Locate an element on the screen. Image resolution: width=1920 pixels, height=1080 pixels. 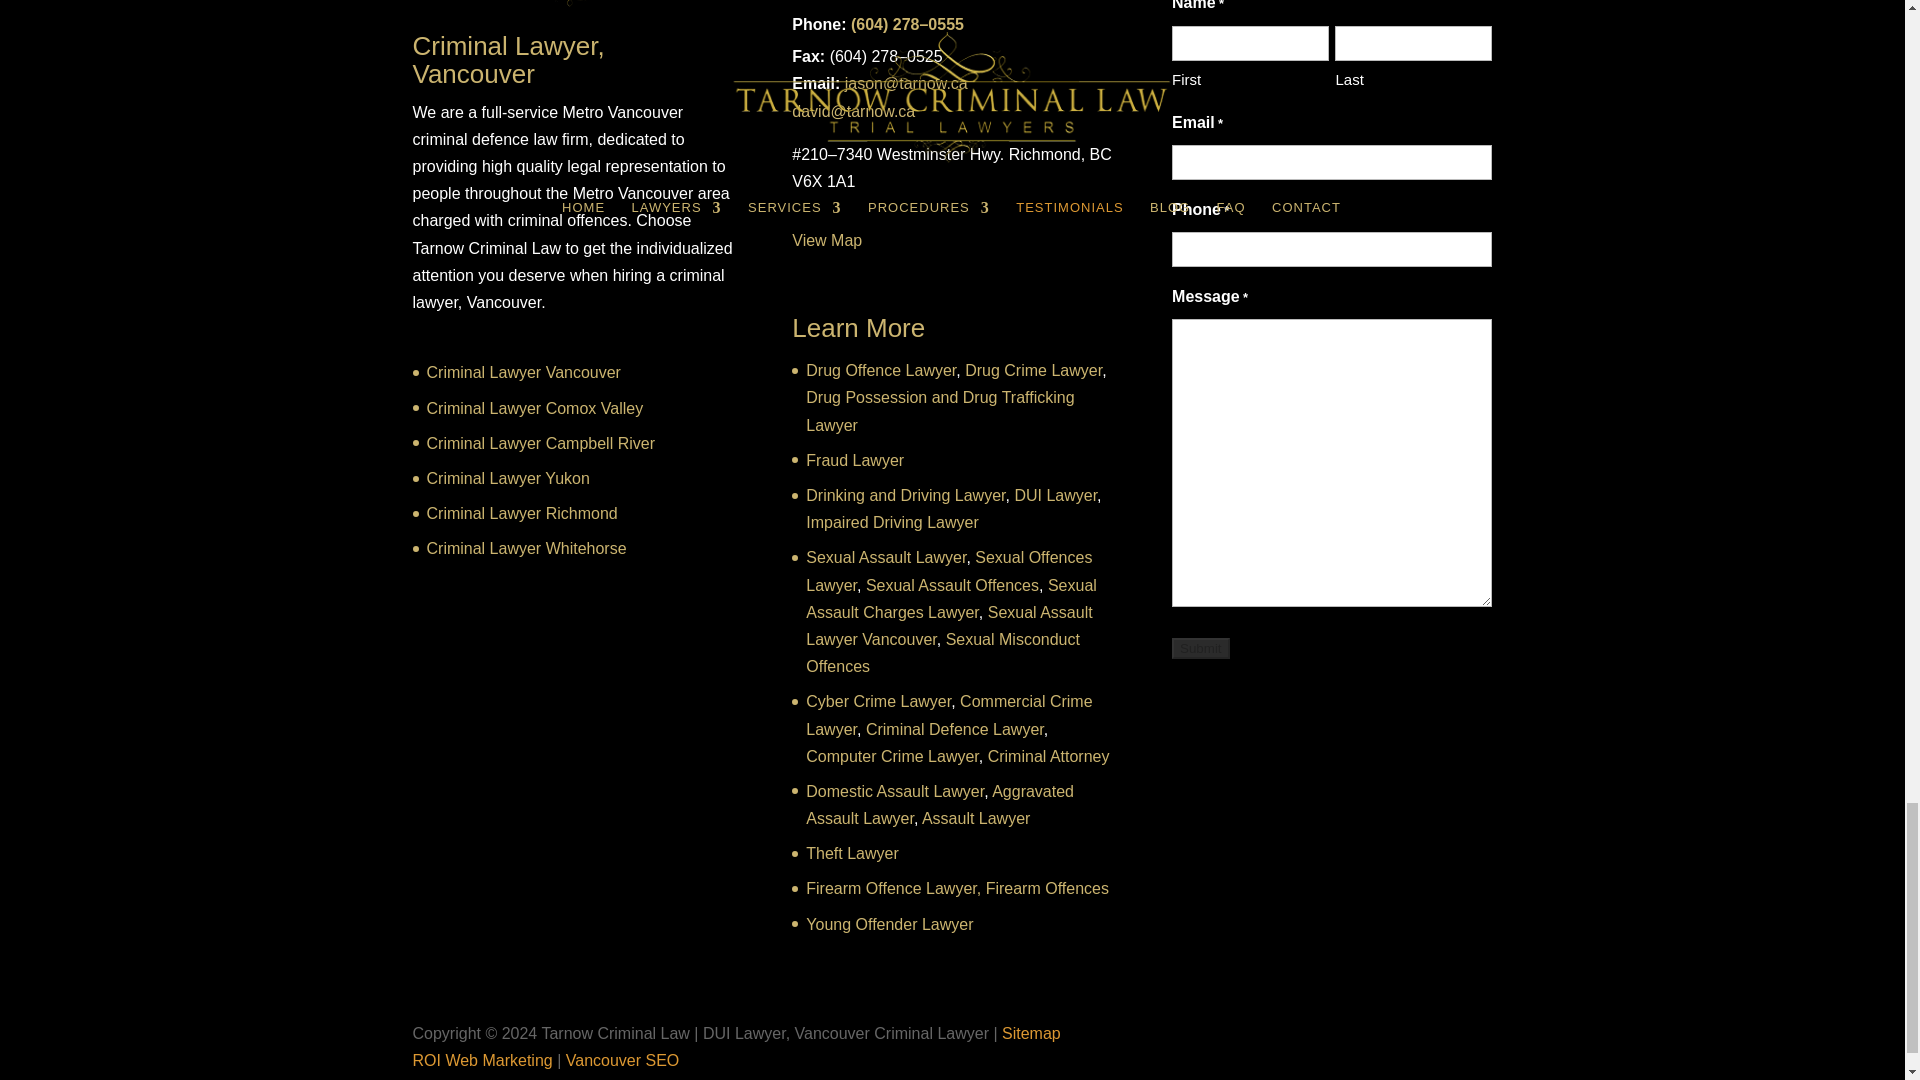
Criminal Lawyer Comox Valley is located at coordinates (534, 408).